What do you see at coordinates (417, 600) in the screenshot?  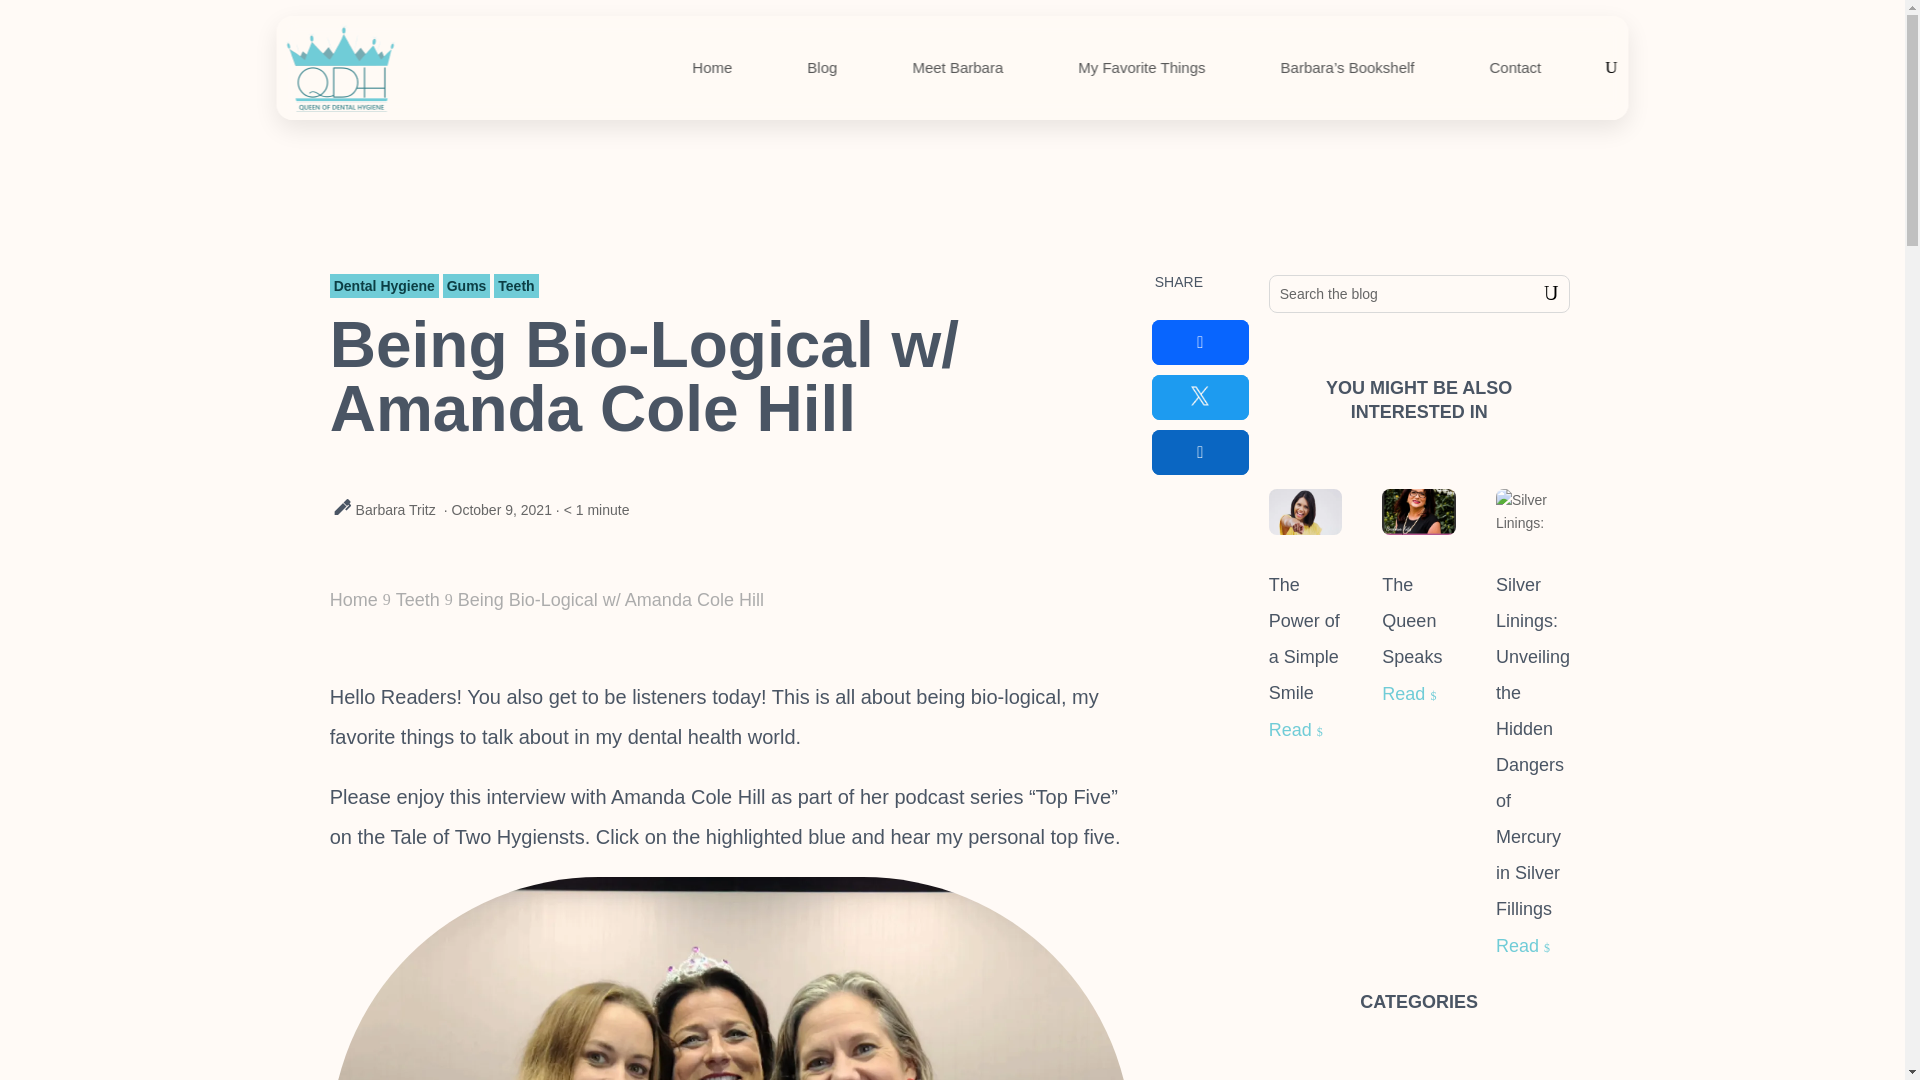 I see `Teeth` at bounding box center [417, 600].